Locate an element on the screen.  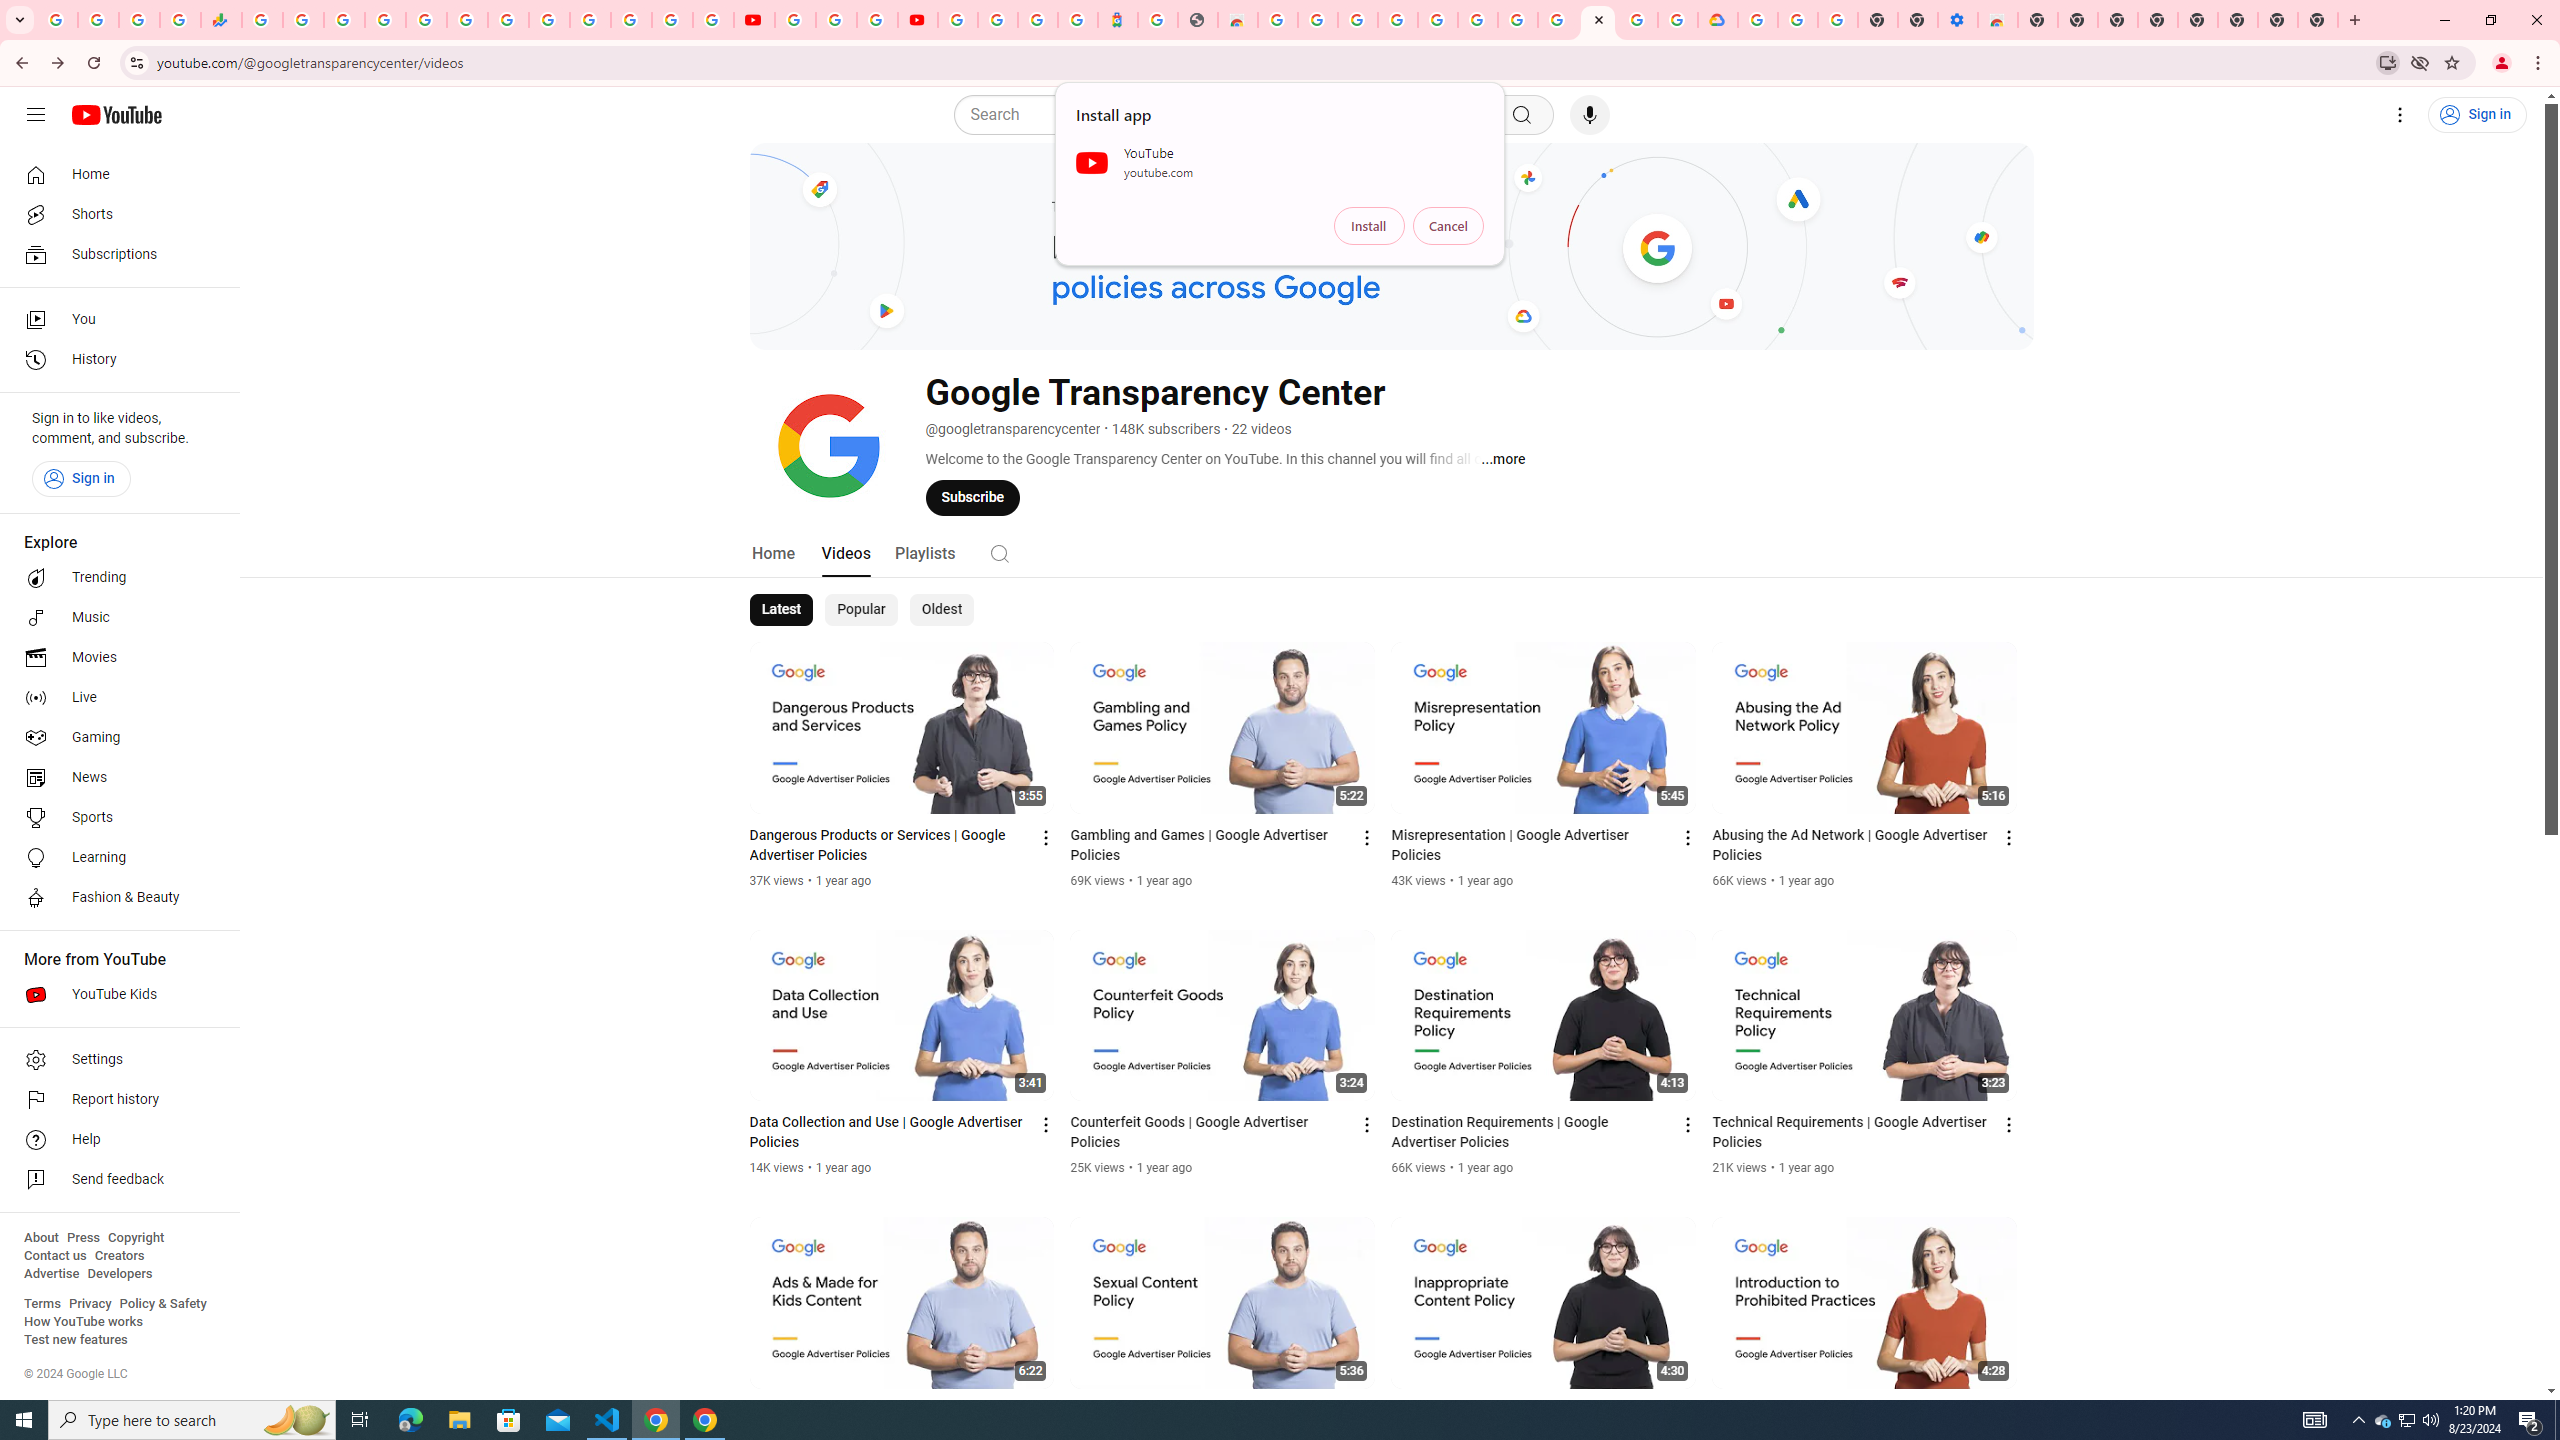
Ad Settings is located at coordinates (1397, 20).